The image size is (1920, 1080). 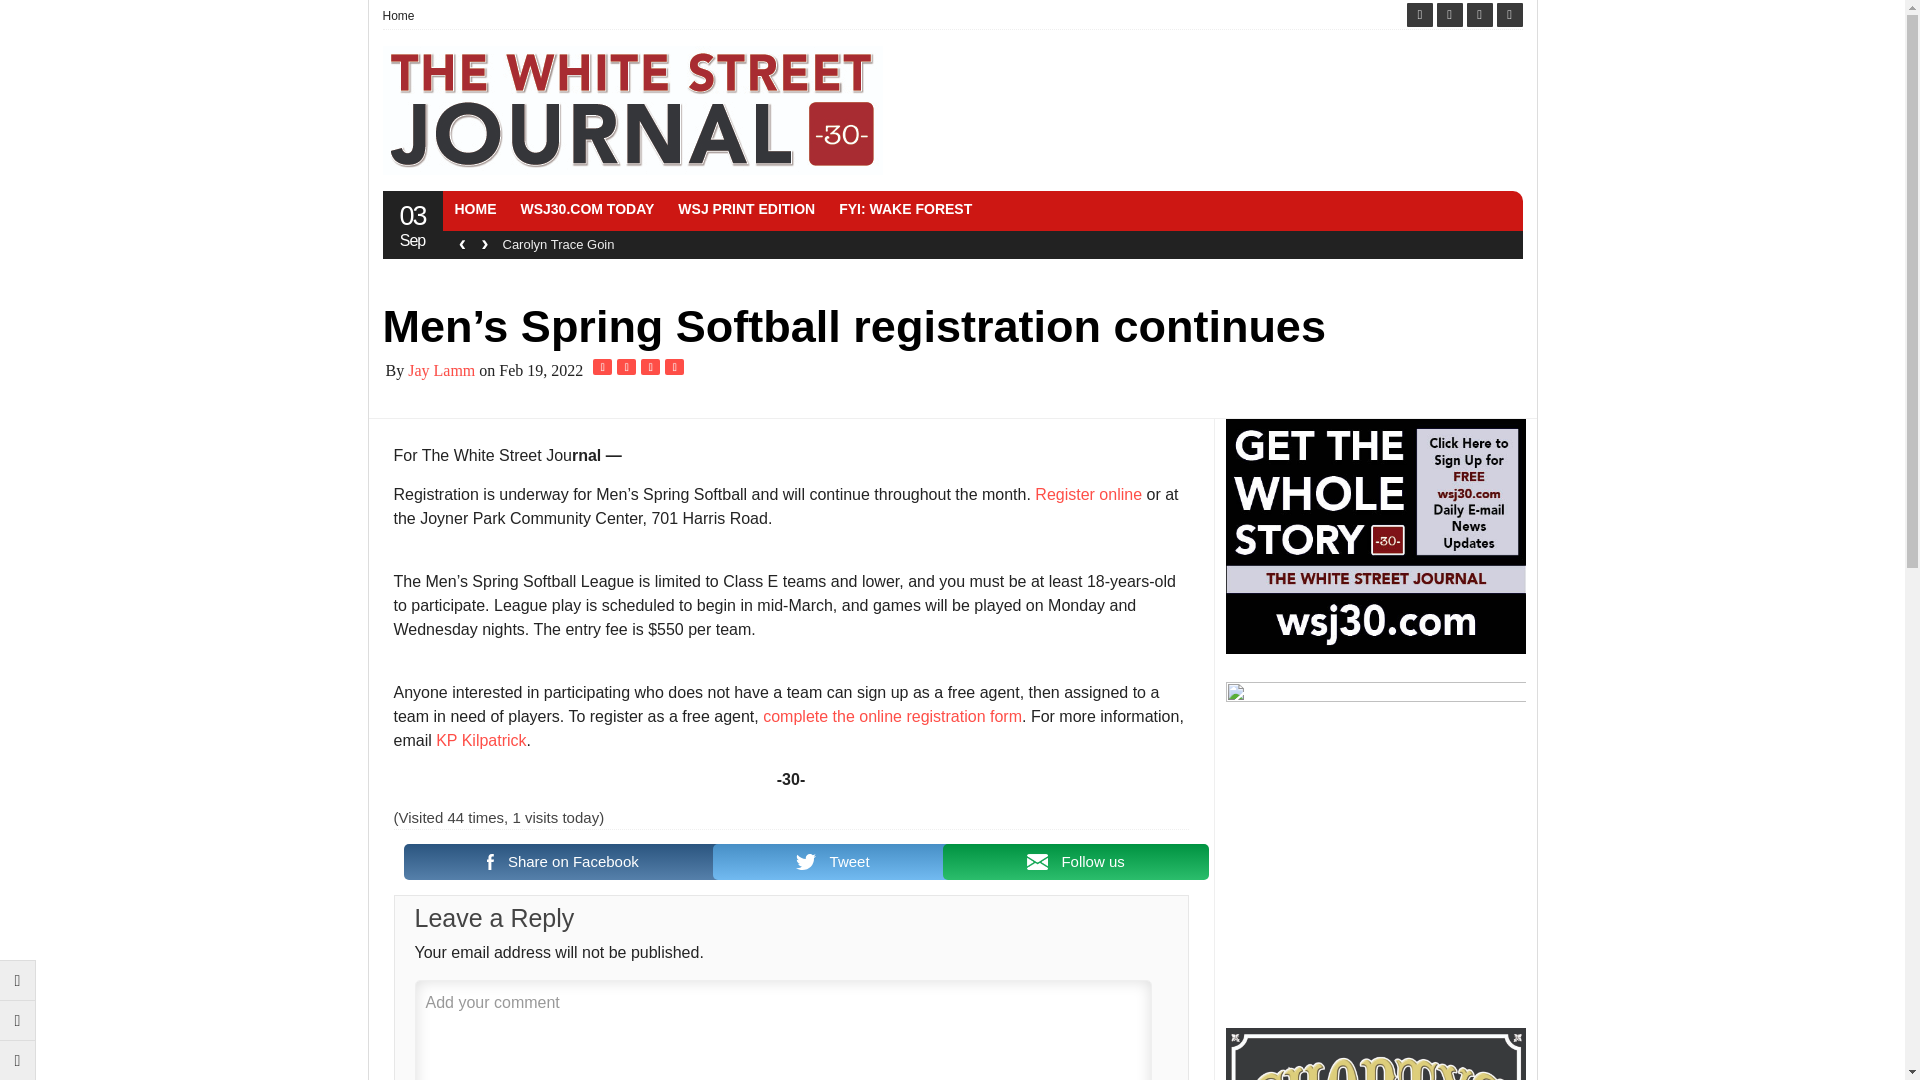 I want to click on WSJ PRINT EDITION, so click(x=746, y=208).